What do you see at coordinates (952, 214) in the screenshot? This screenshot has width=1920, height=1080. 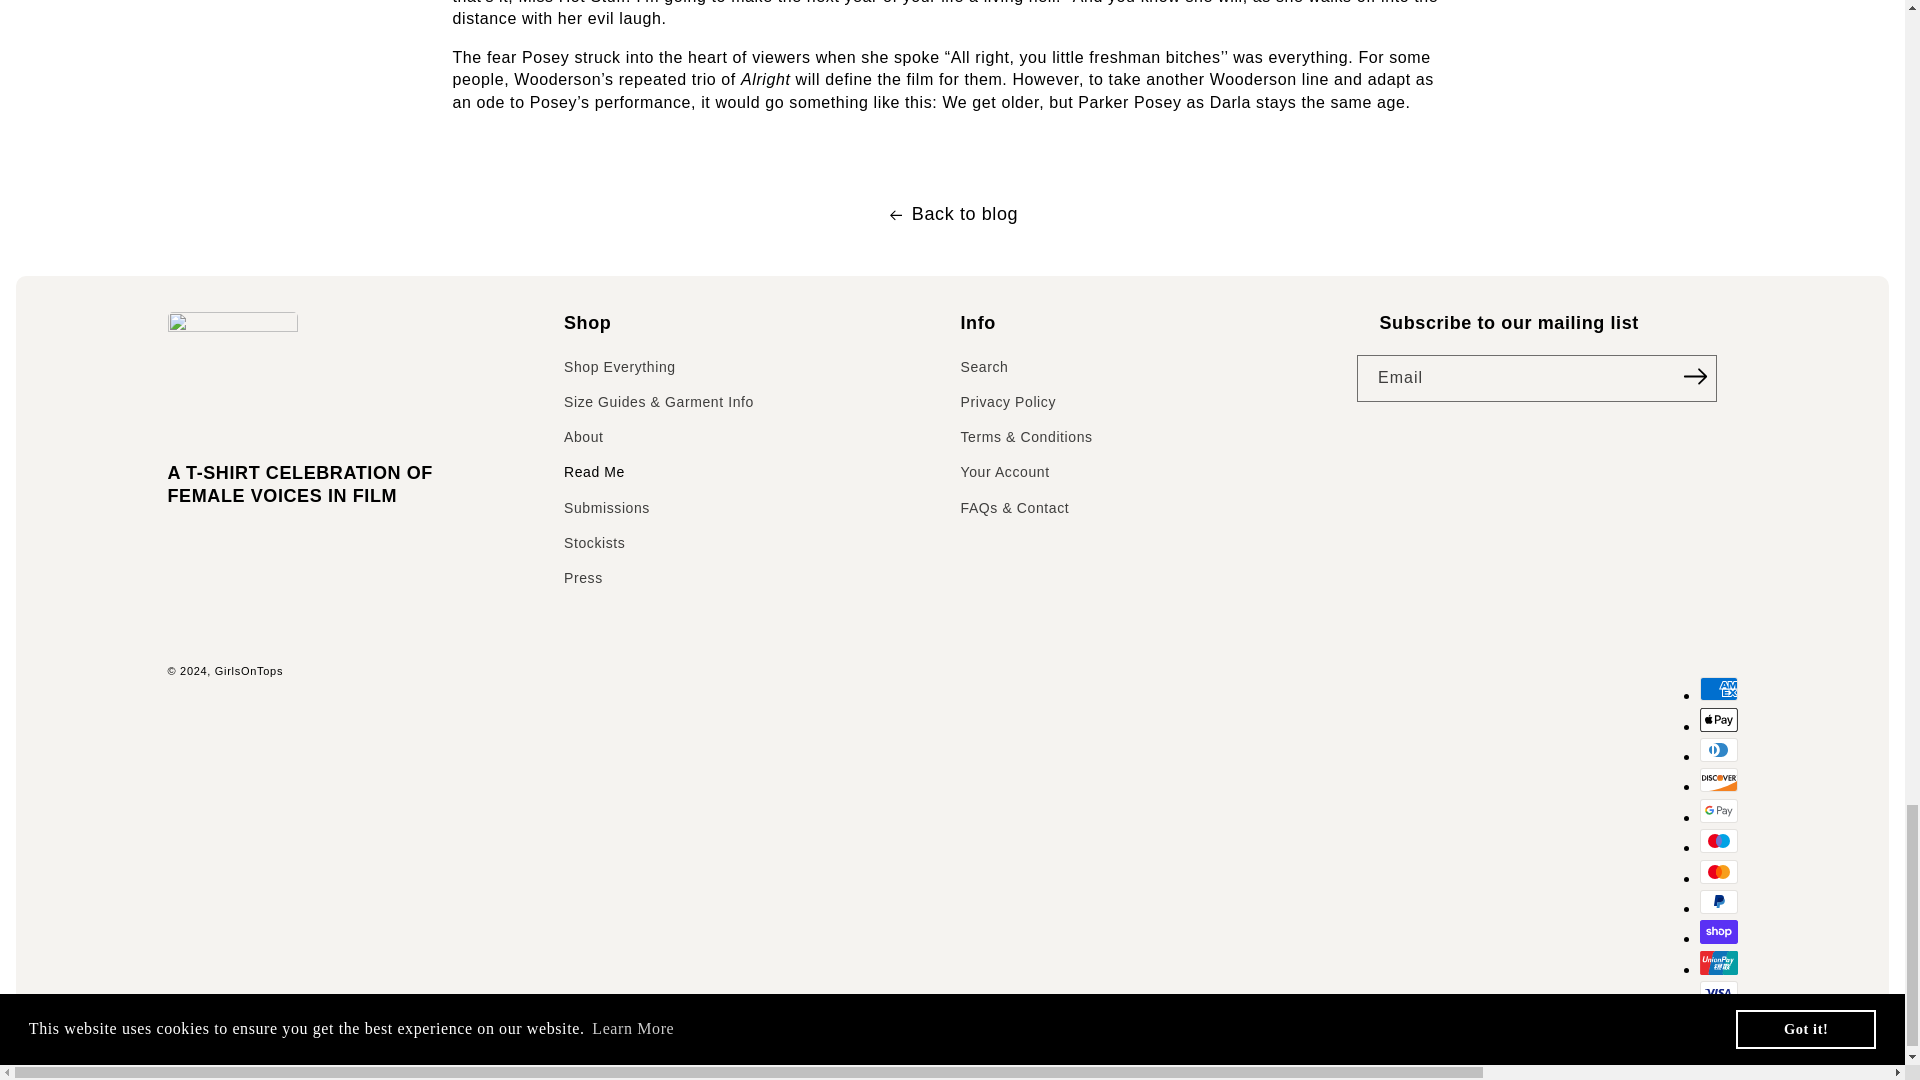 I see `Back to blog` at bounding box center [952, 214].